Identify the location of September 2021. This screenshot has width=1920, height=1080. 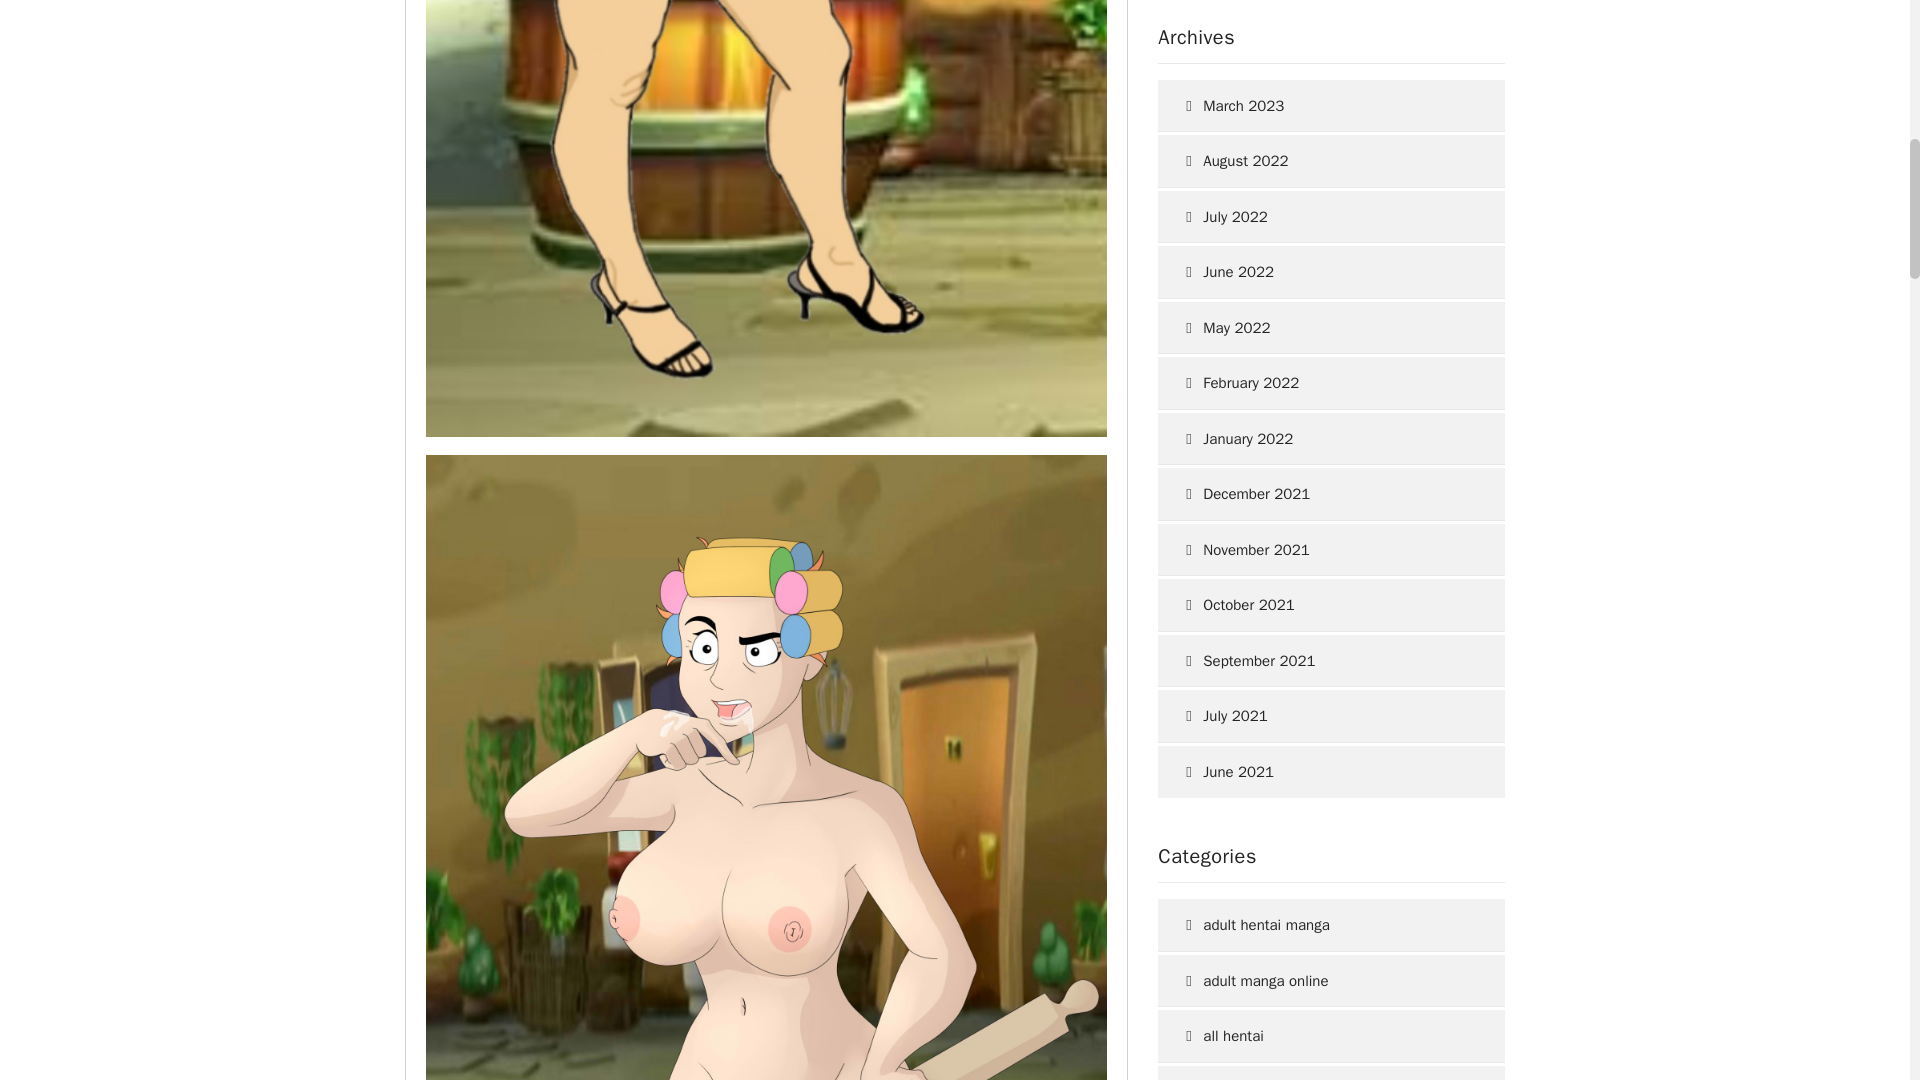
(1323, 661).